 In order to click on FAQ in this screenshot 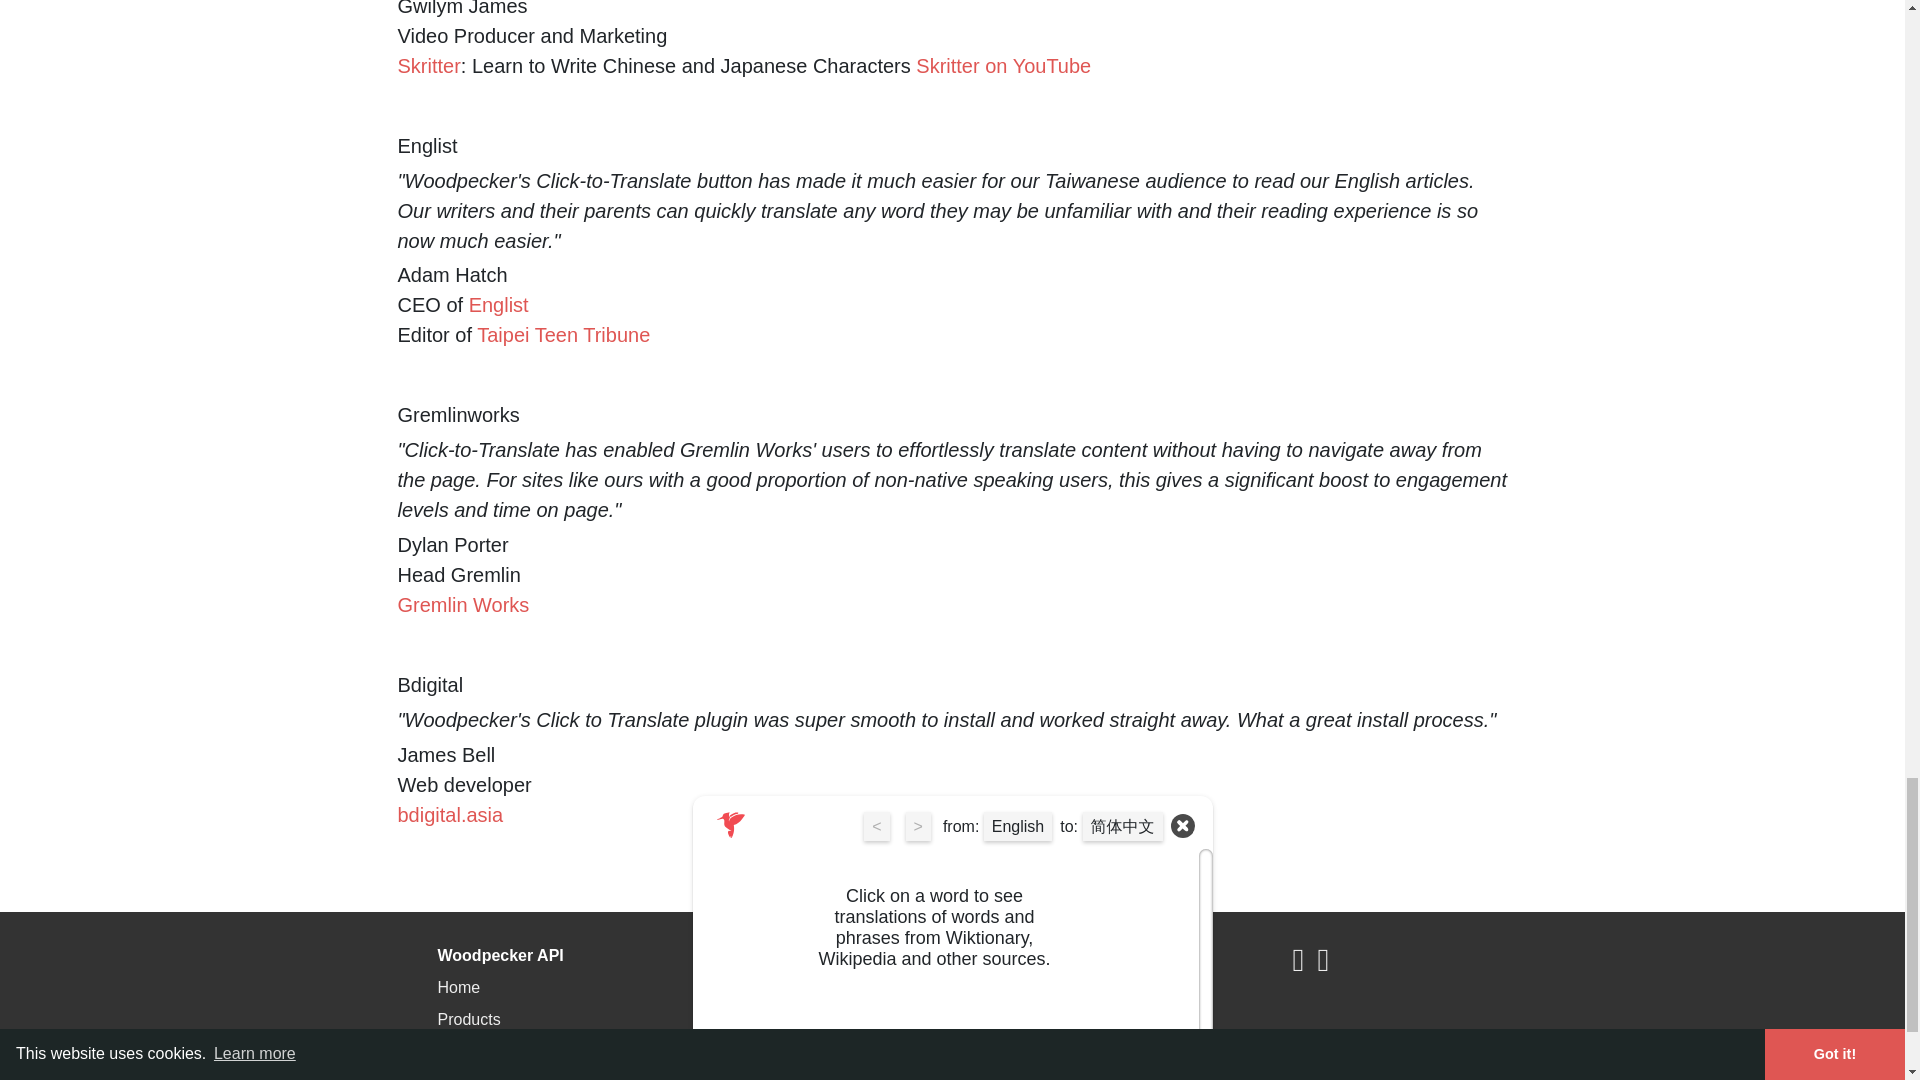, I will do `click(454, 1051)`.